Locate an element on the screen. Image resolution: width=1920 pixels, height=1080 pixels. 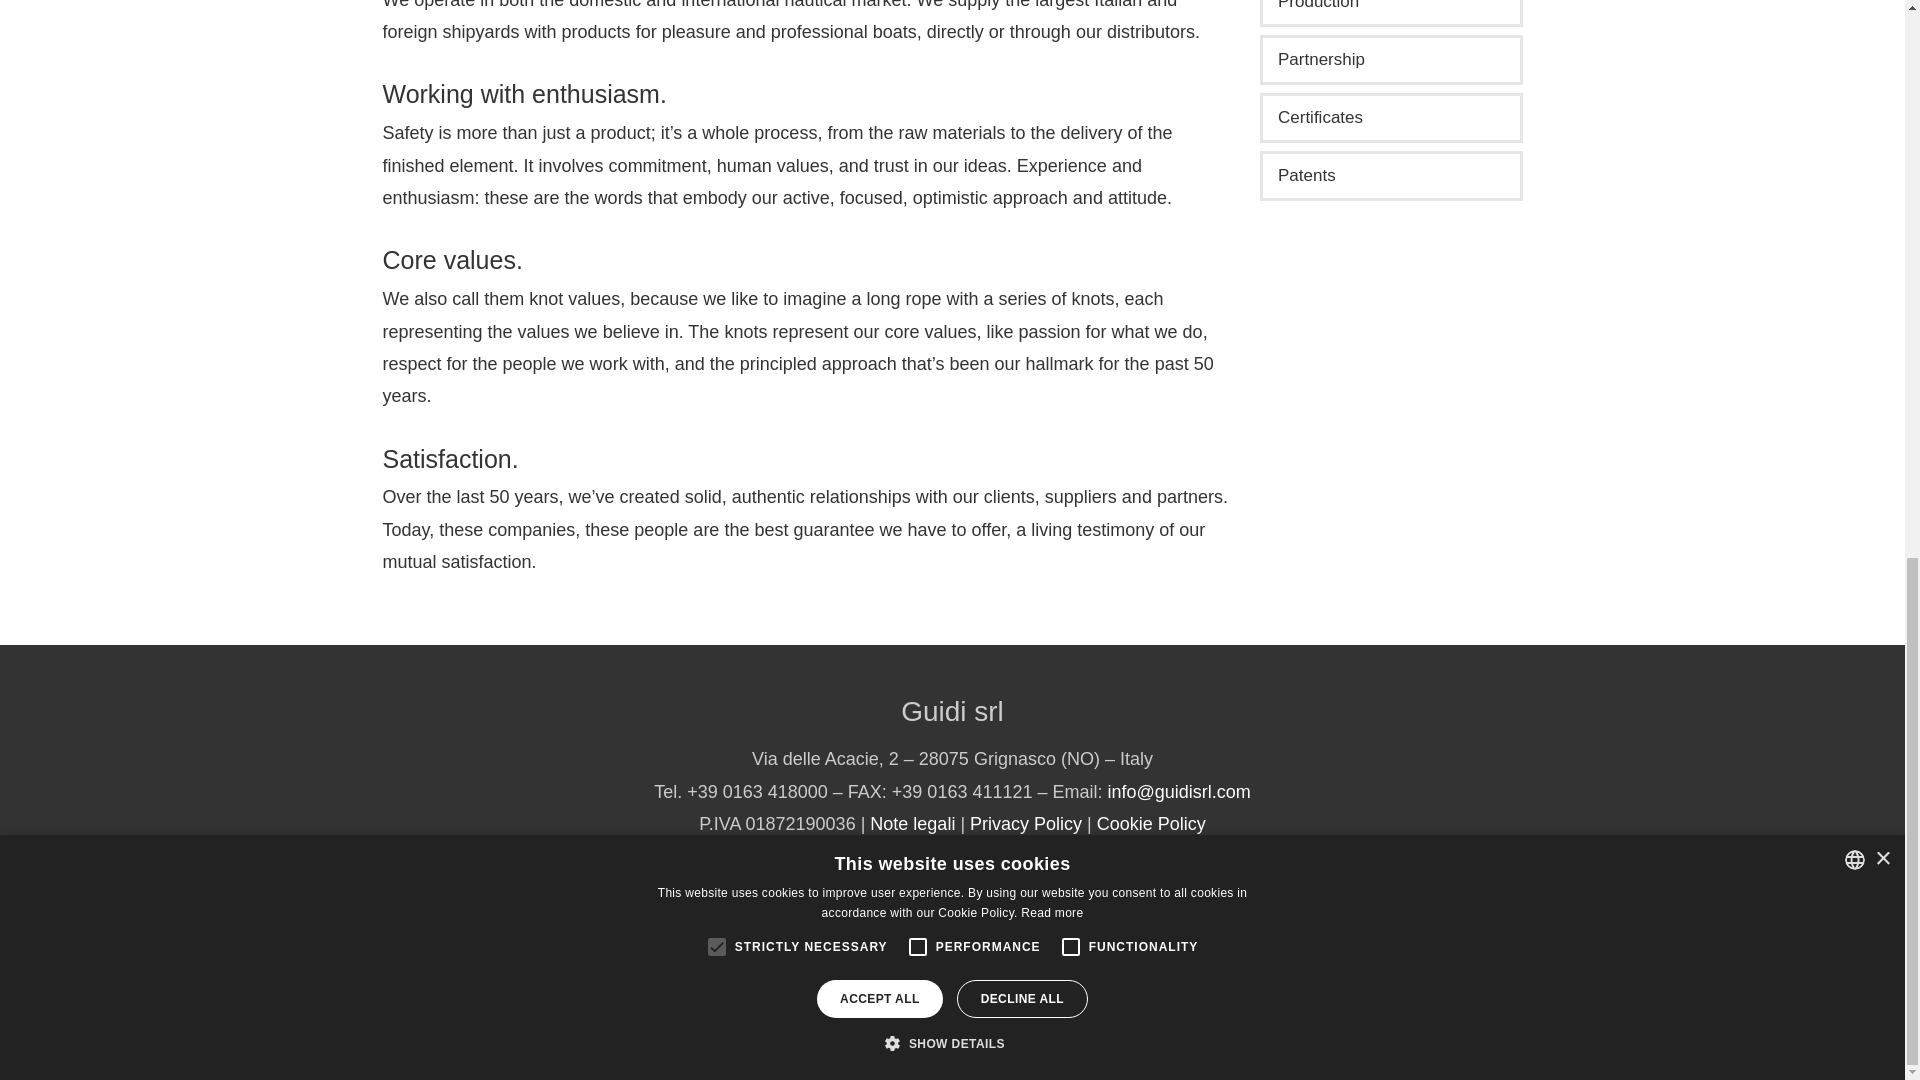
NEWSLETTER is located at coordinates (952, 878).